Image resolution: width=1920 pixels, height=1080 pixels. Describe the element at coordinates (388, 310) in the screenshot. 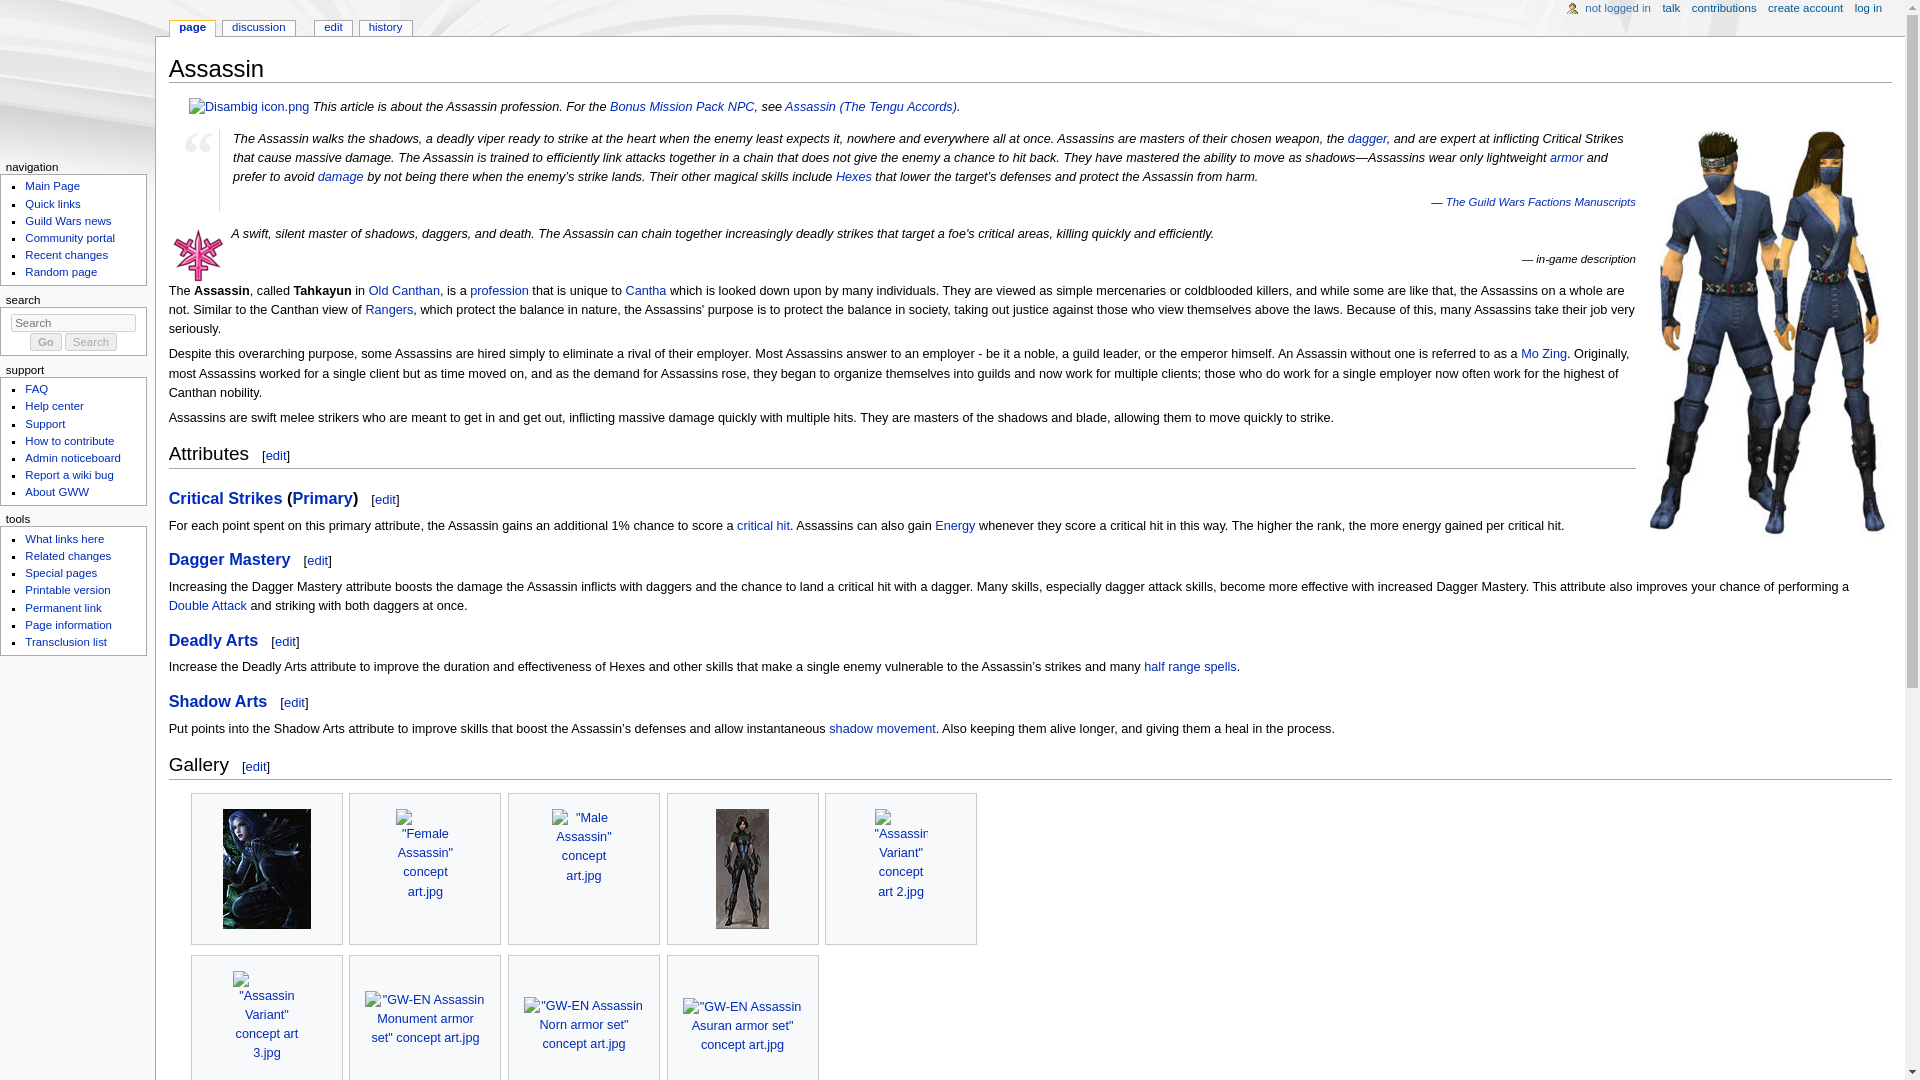

I see `Ranger` at that location.